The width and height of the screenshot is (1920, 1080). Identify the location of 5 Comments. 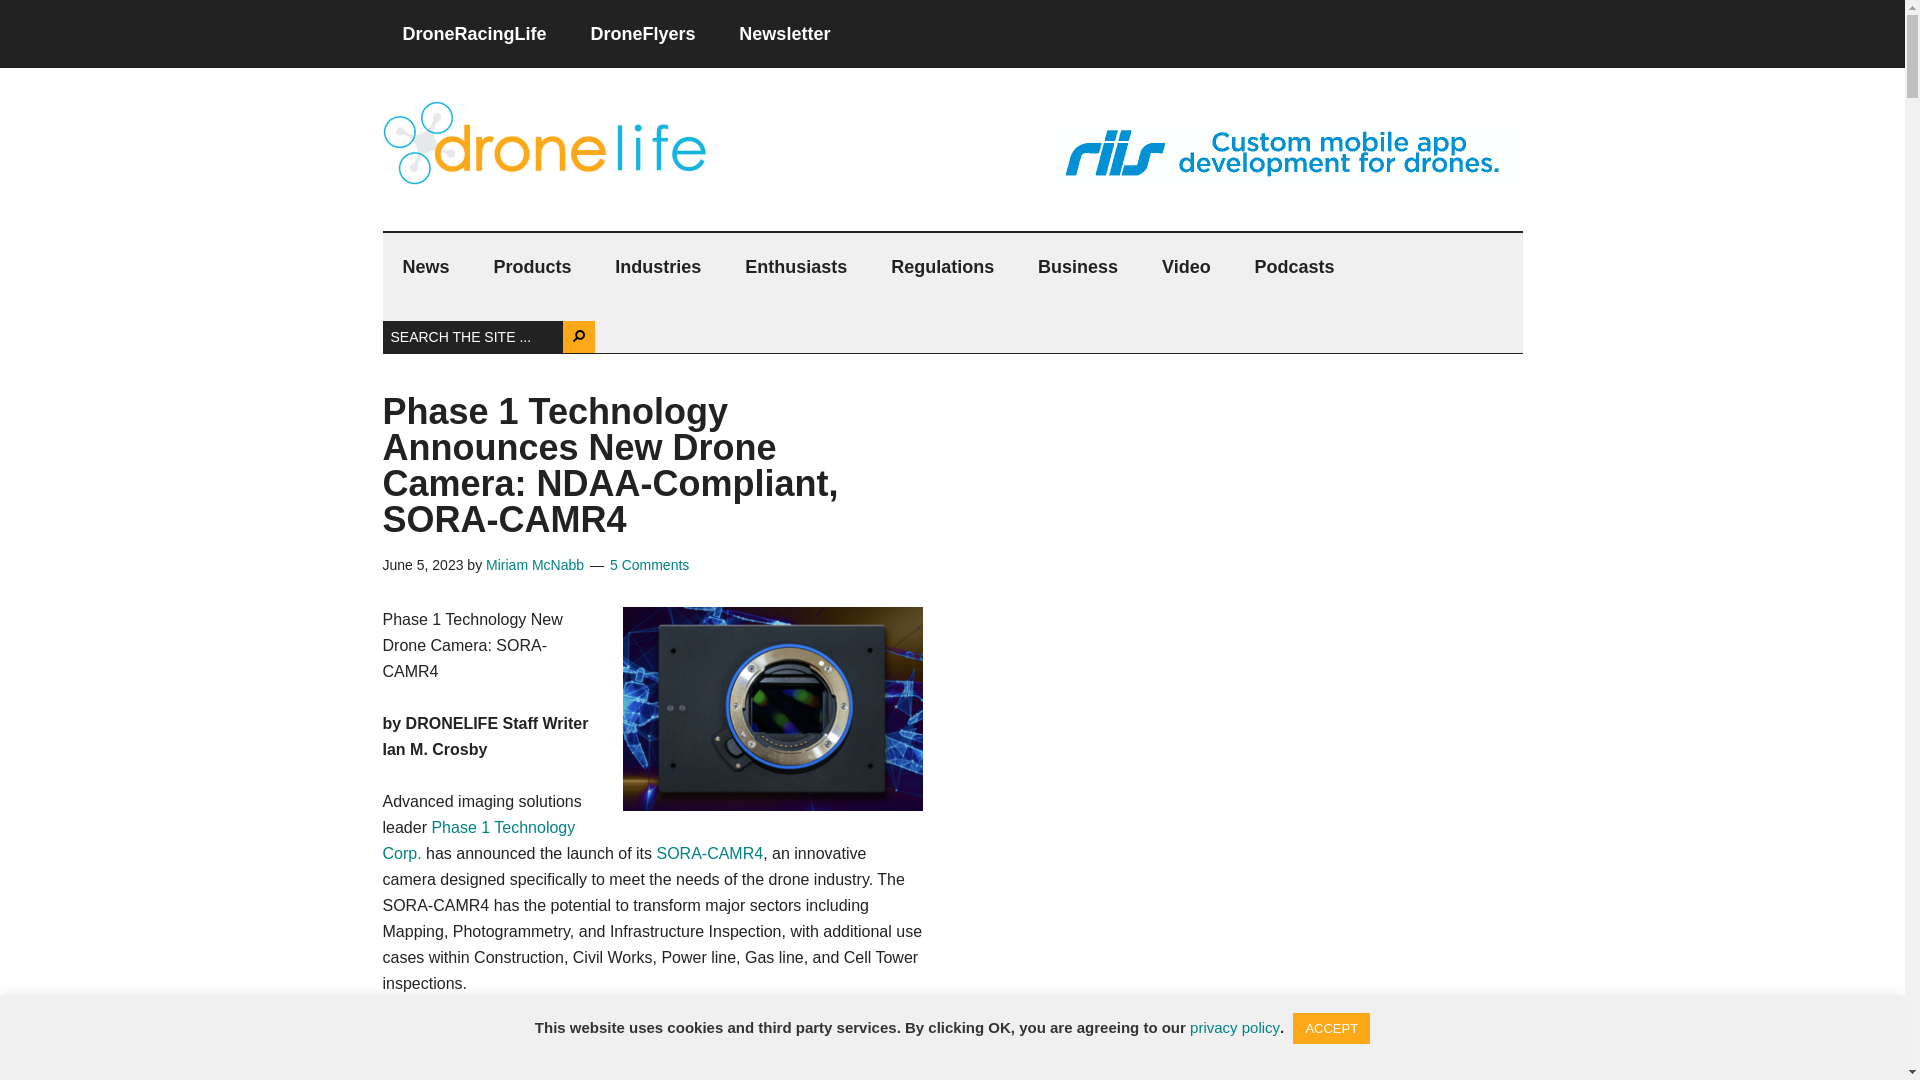
(650, 565).